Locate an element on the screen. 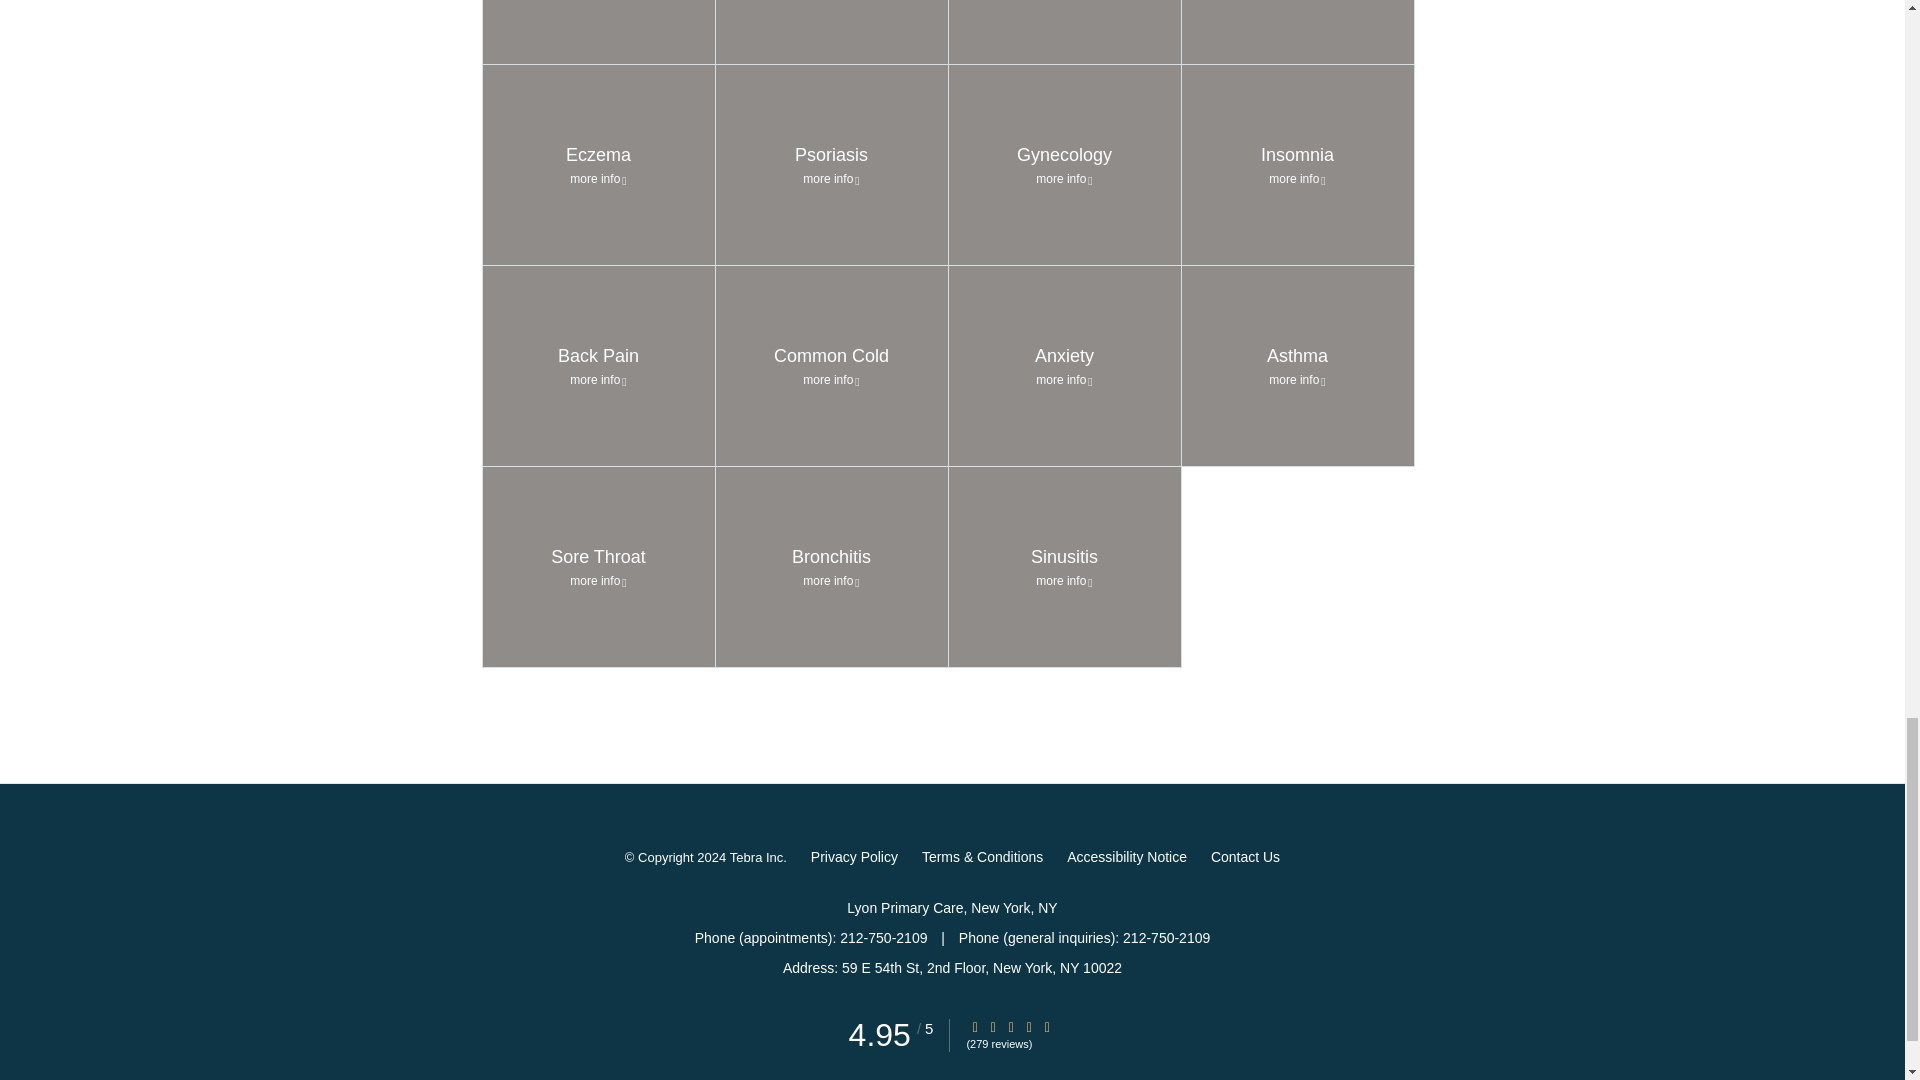  Star Rating is located at coordinates (993, 1026).